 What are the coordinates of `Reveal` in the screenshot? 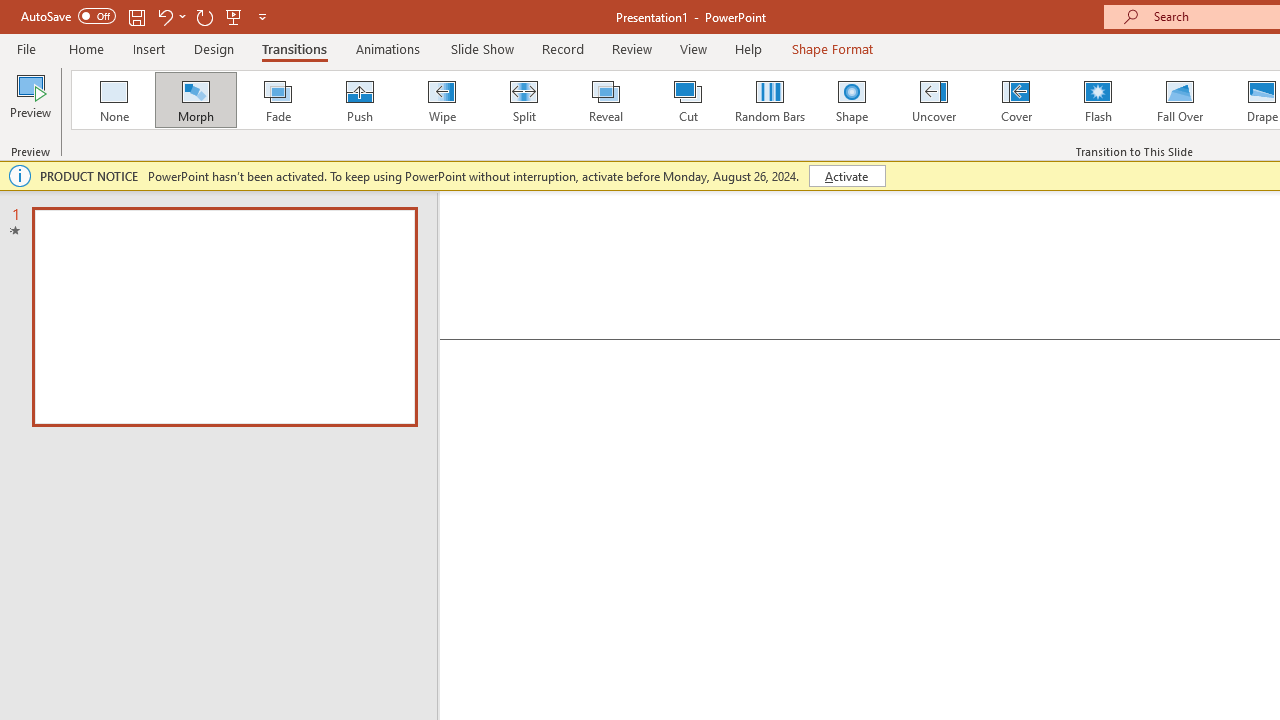 It's located at (605, 100).